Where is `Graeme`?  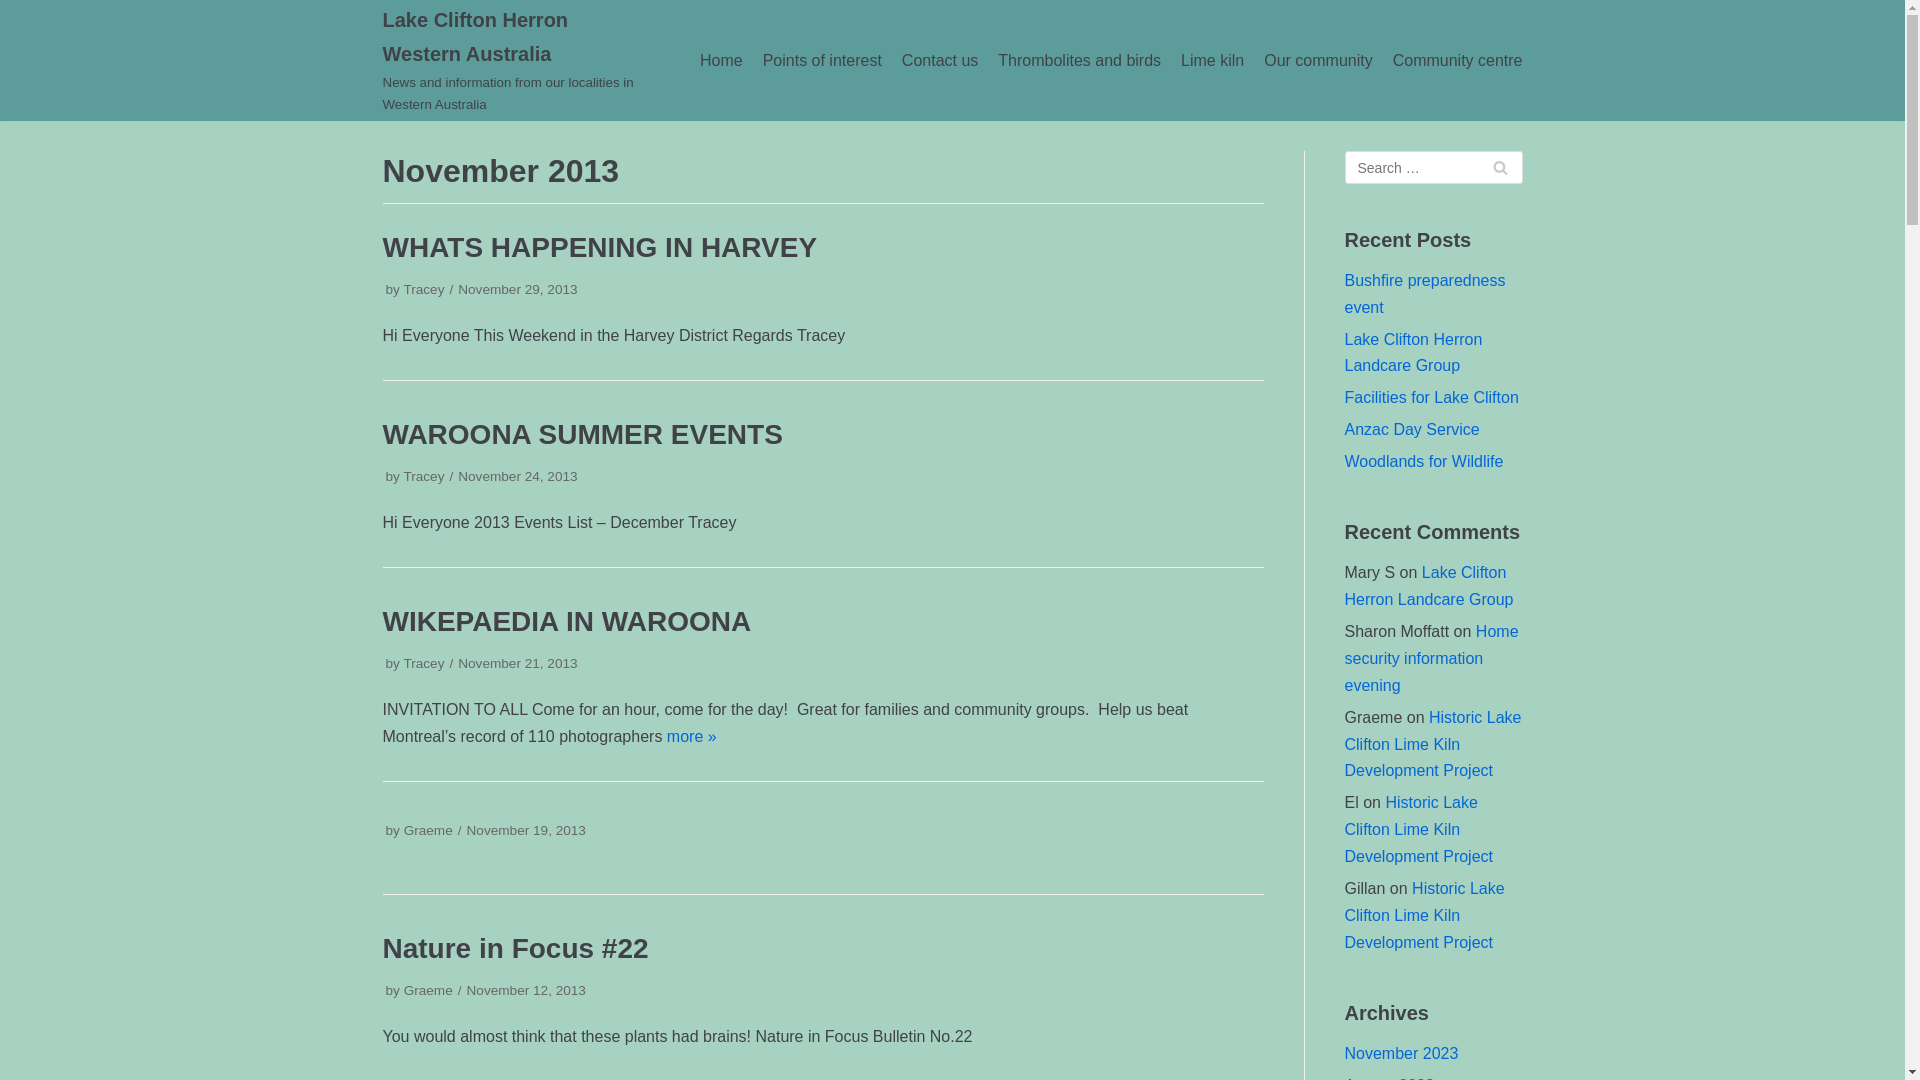
Graeme is located at coordinates (428, 990).